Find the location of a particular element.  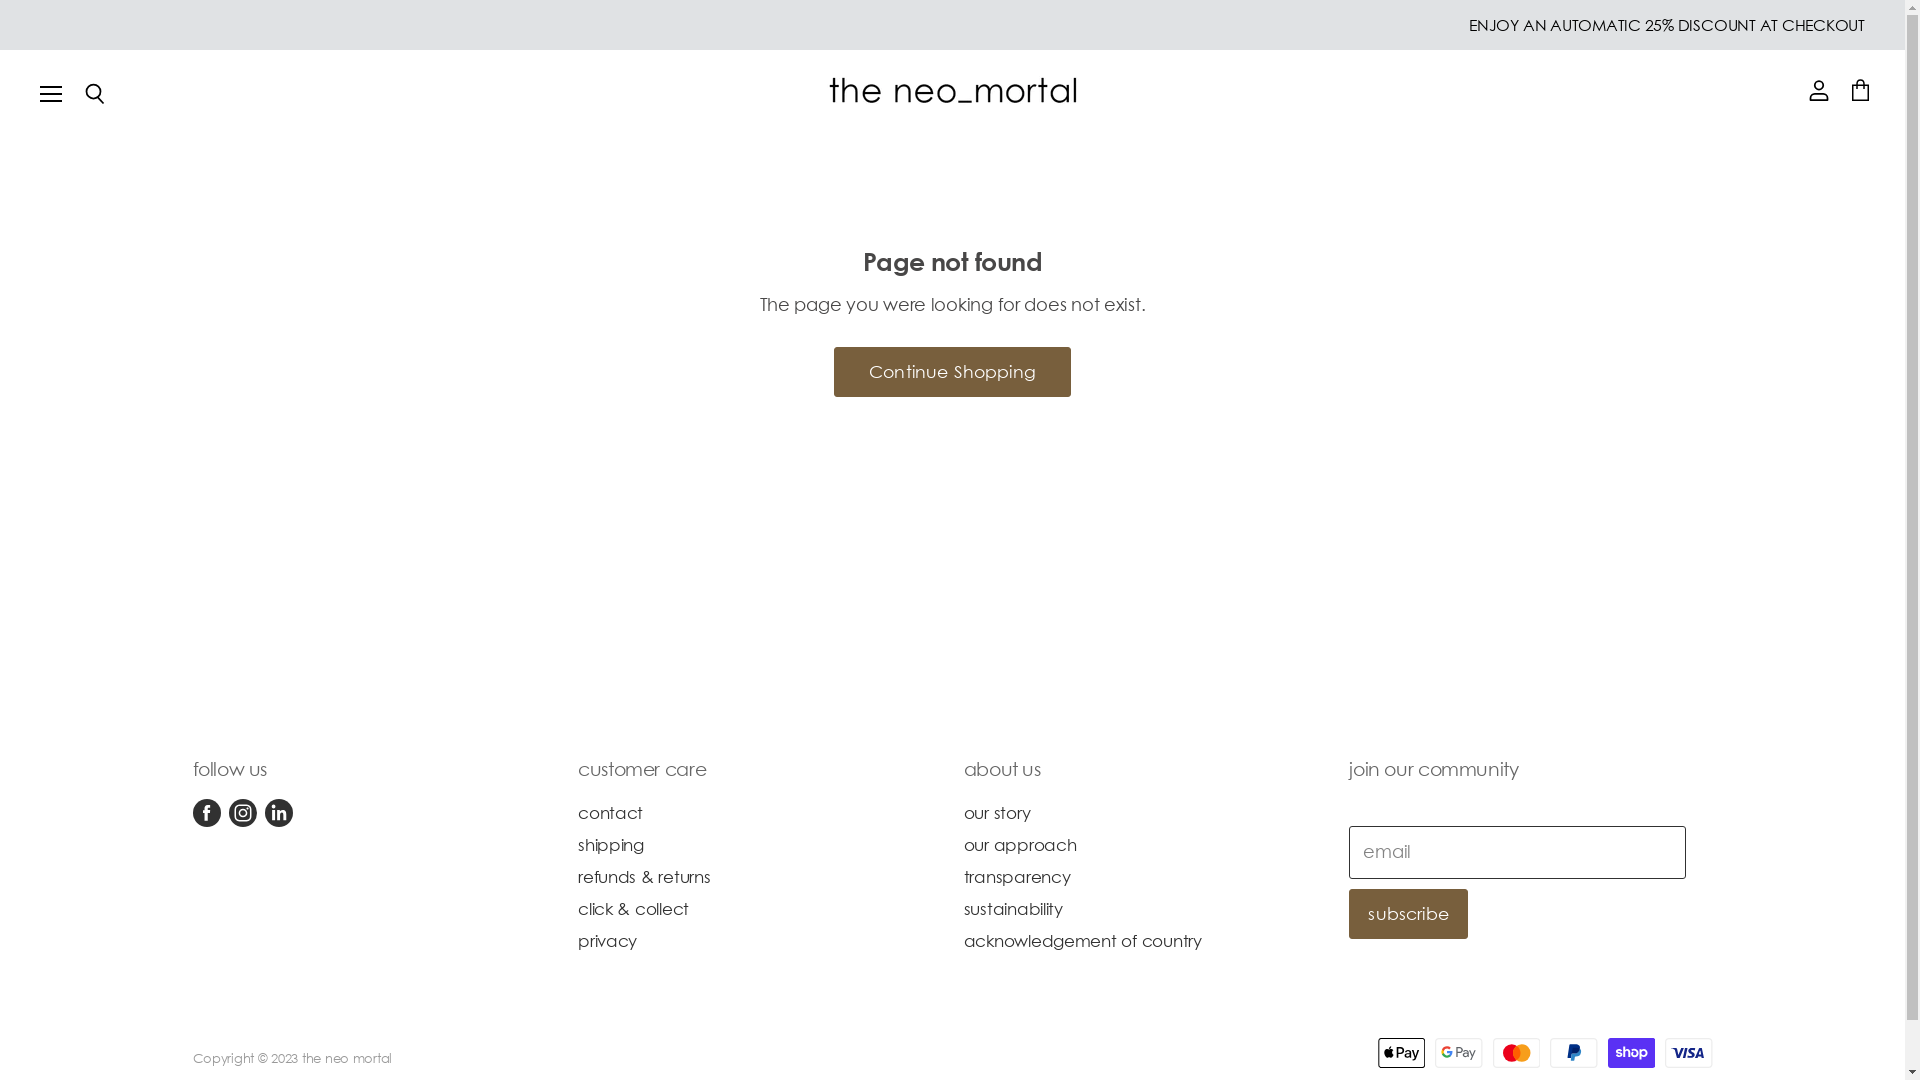

ENJOY AN AUTOMATIC 25% DISCOUNT AT CHECKOUT is located at coordinates (1667, 25).